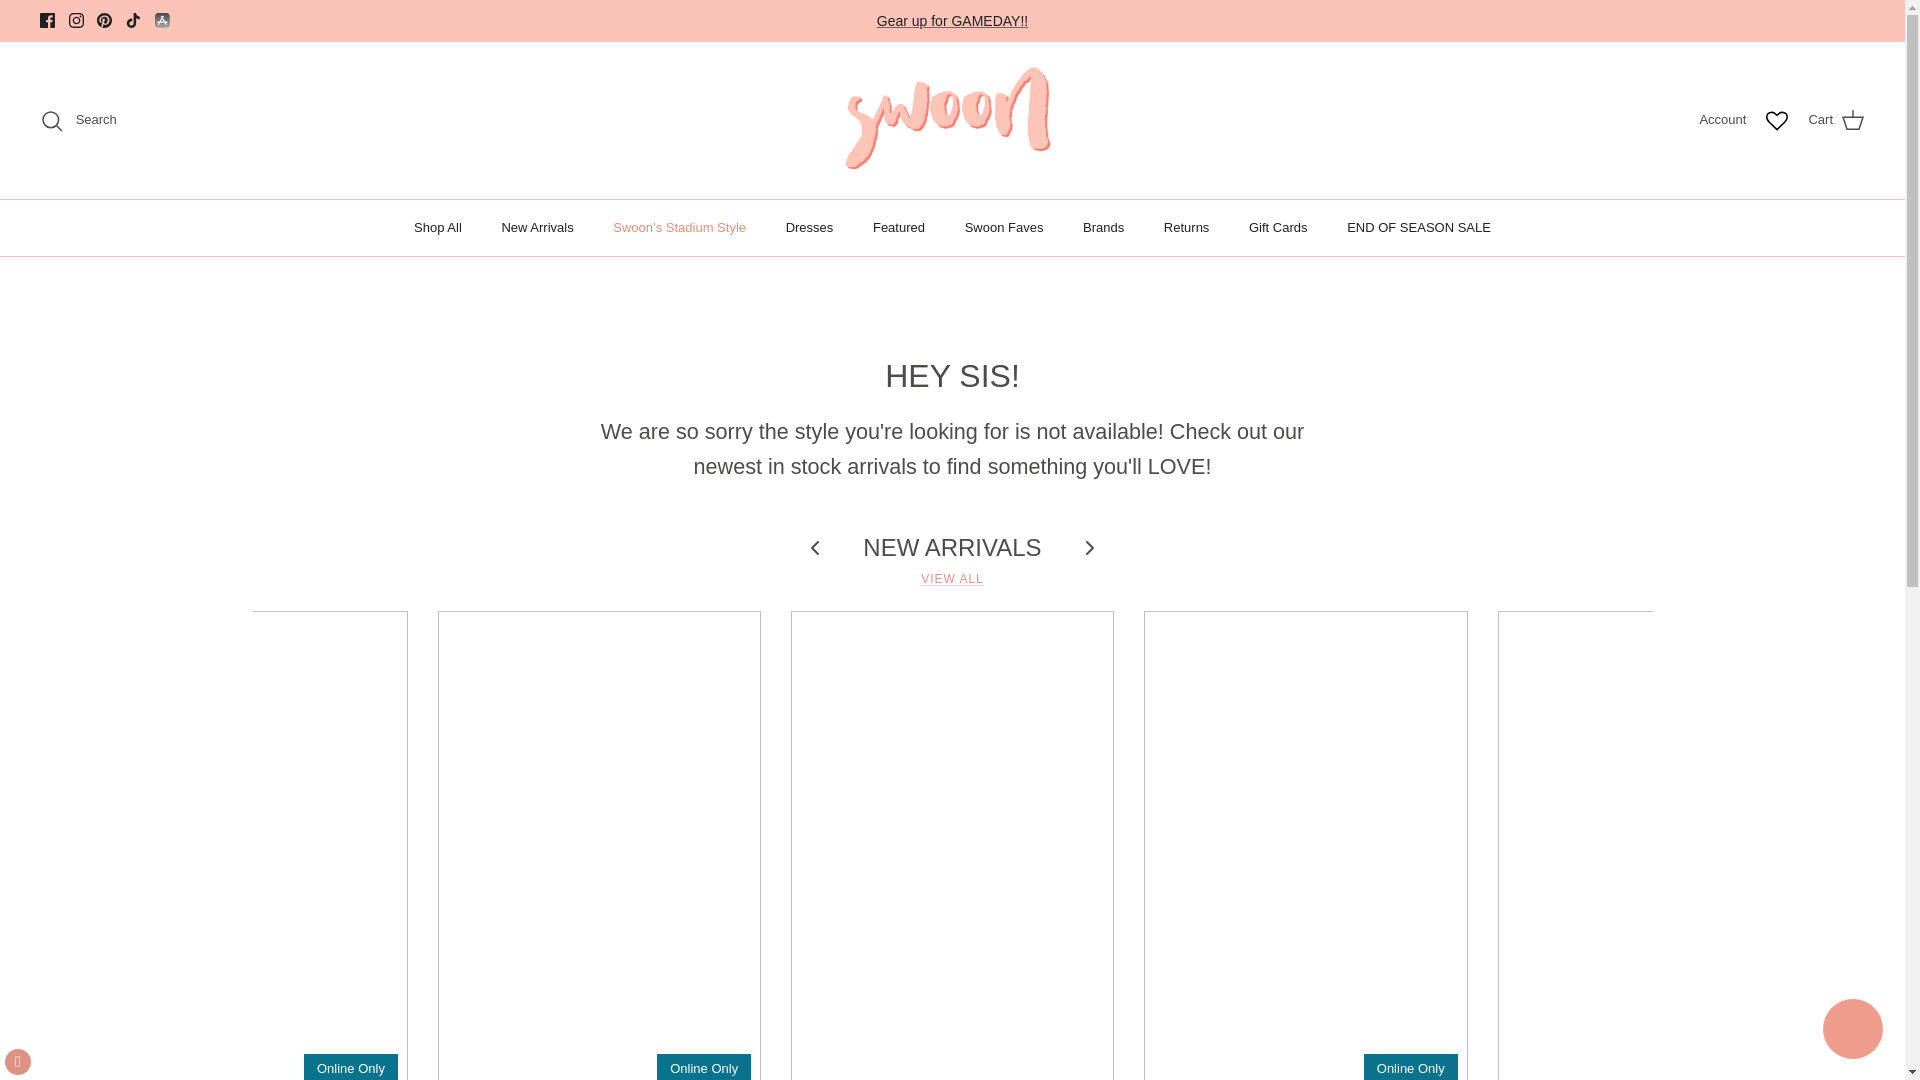  Describe the element at coordinates (48, 20) in the screenshot. I see `Facebook` at that location.